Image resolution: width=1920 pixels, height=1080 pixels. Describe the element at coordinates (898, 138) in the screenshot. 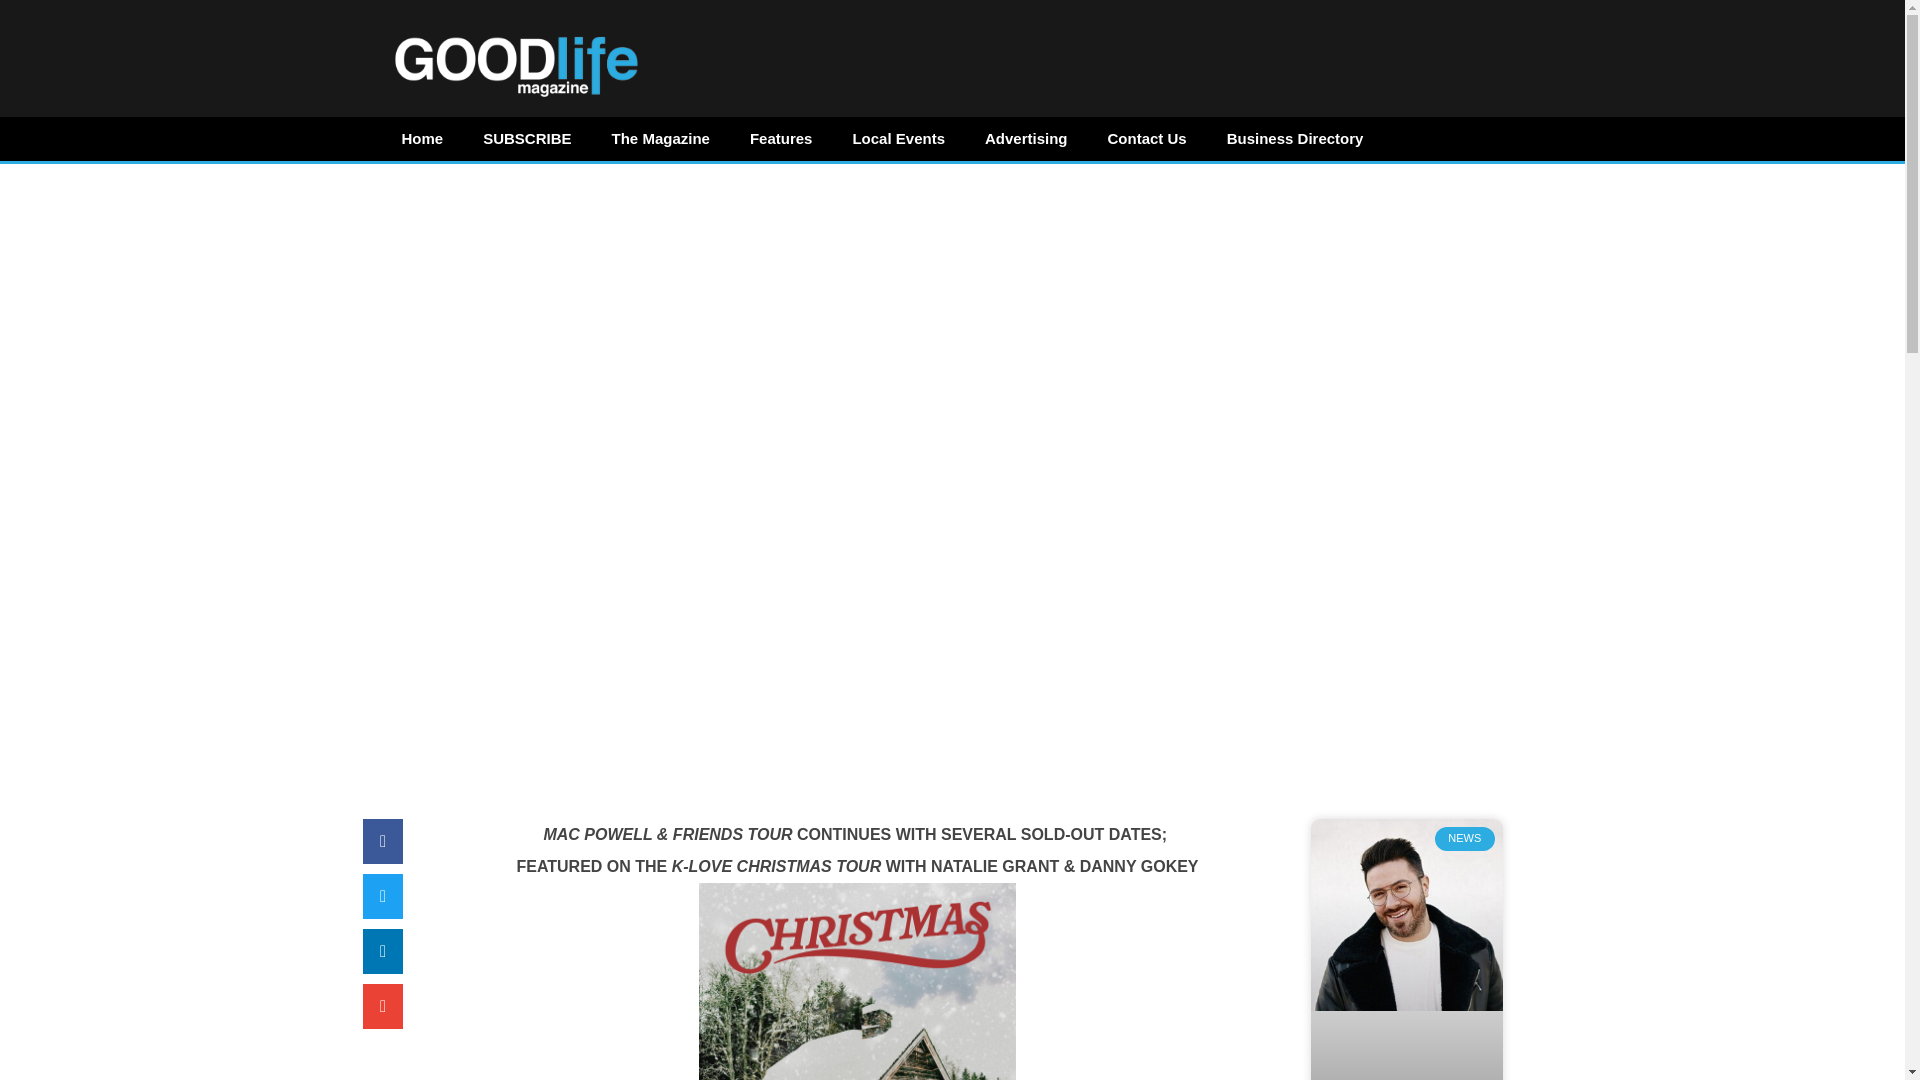

I see `Local Events` at that location.